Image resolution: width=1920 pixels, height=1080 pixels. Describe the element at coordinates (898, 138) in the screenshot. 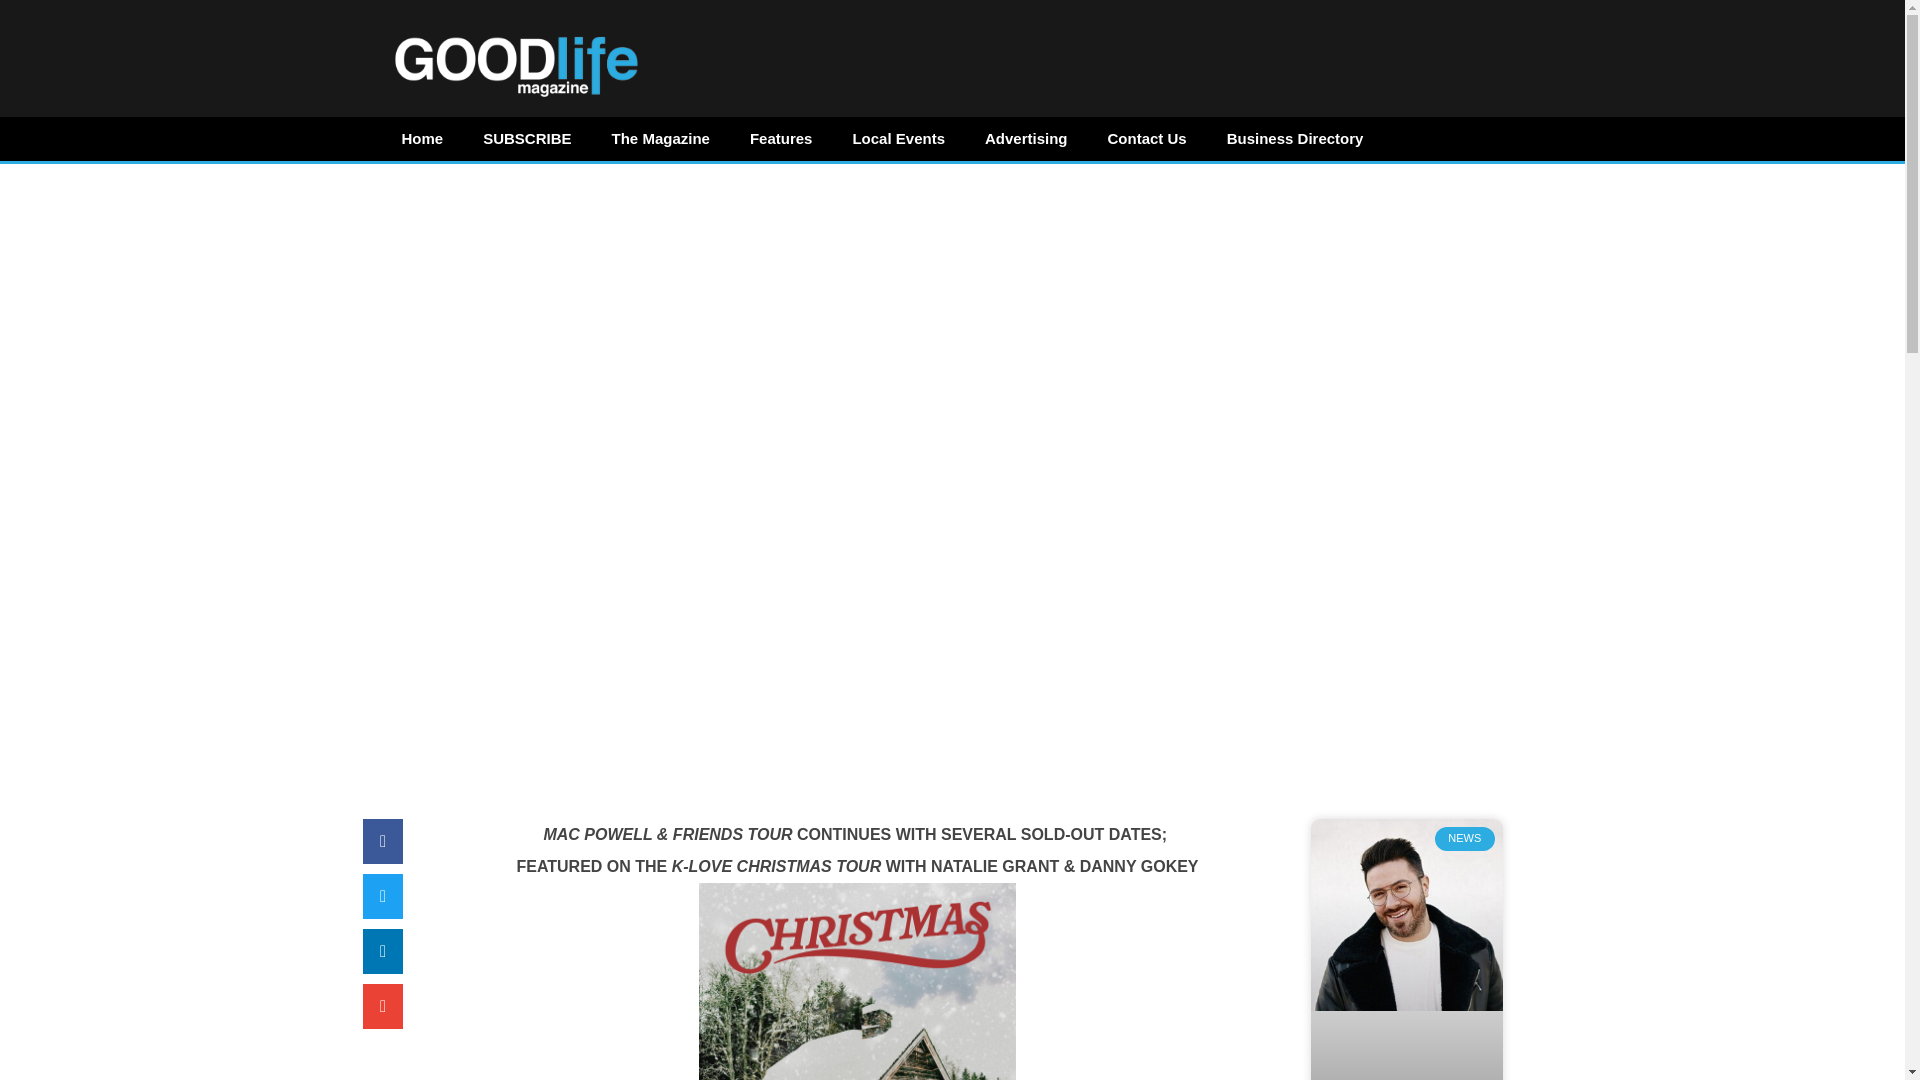

I see `Local Events` at that location.